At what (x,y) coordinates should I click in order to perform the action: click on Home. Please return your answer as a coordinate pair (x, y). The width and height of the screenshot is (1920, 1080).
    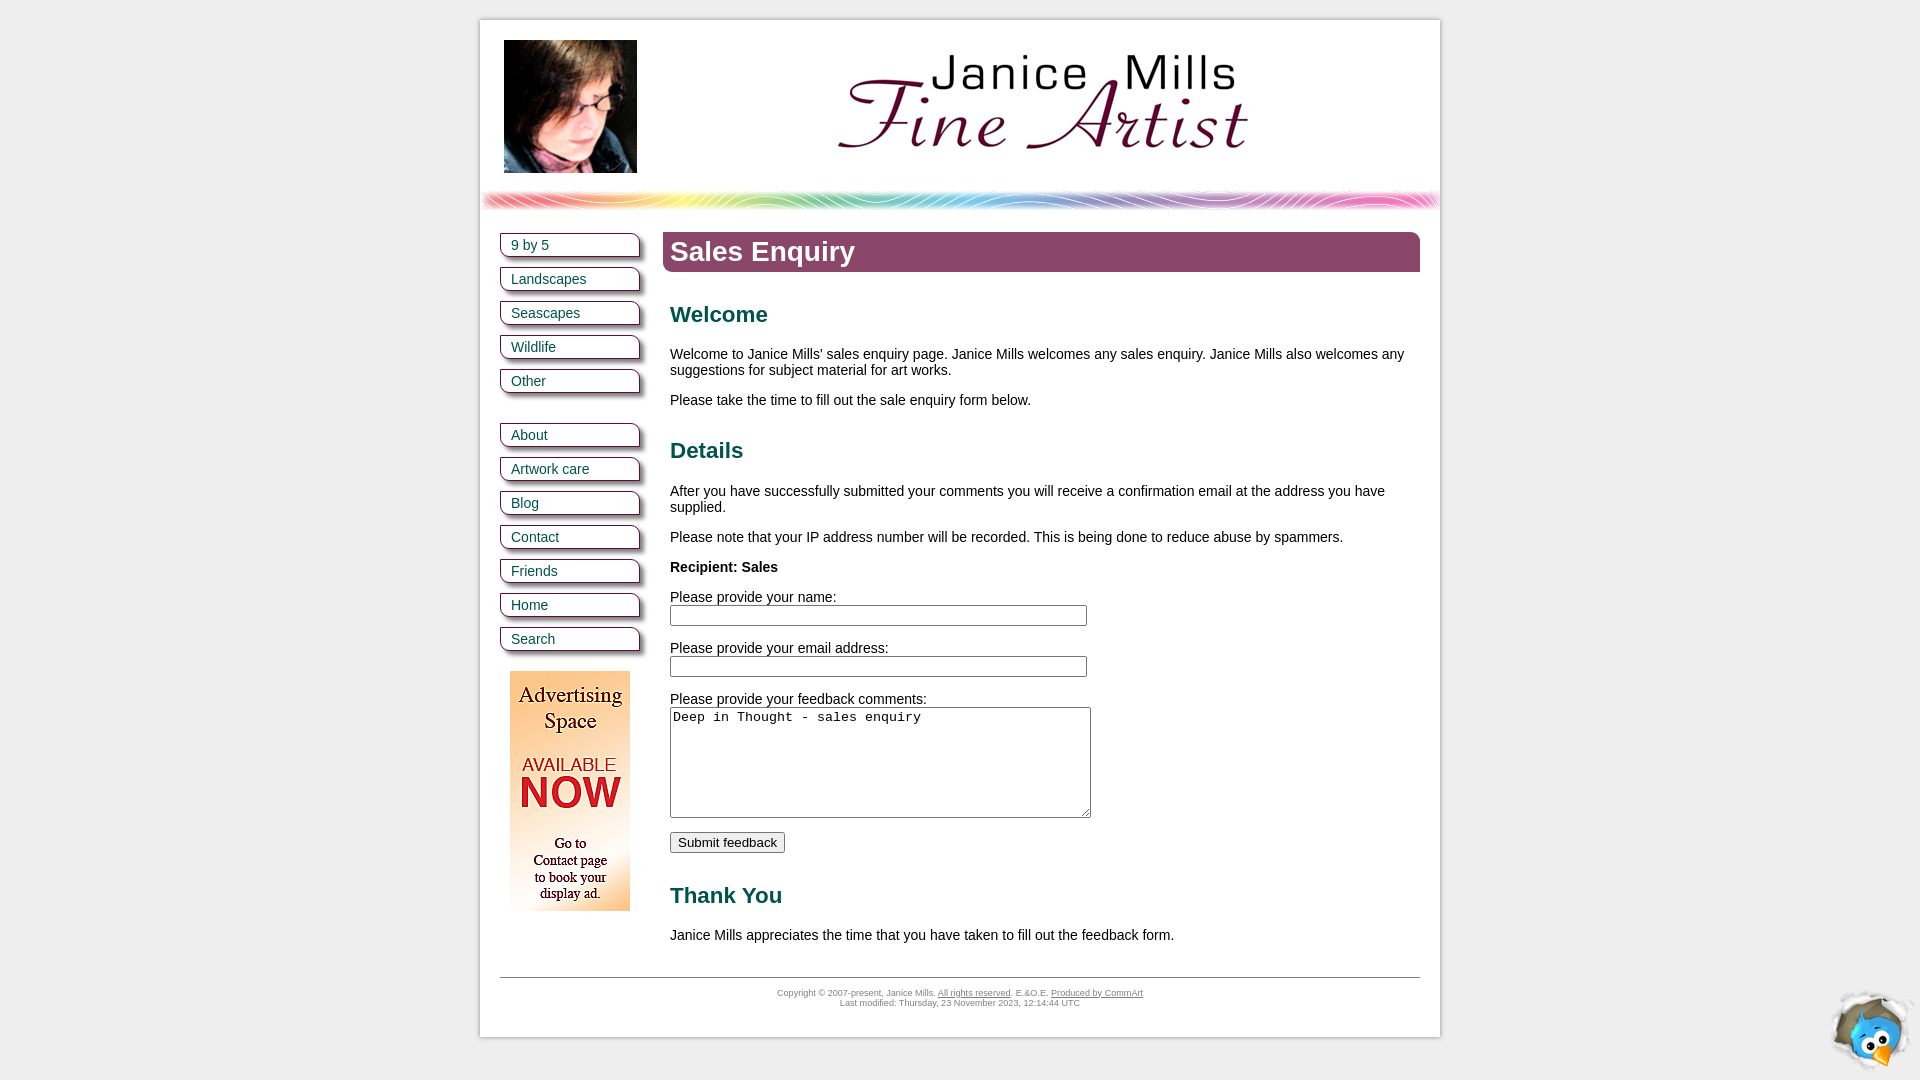
    Looking at the image, I should click on (570, 605).